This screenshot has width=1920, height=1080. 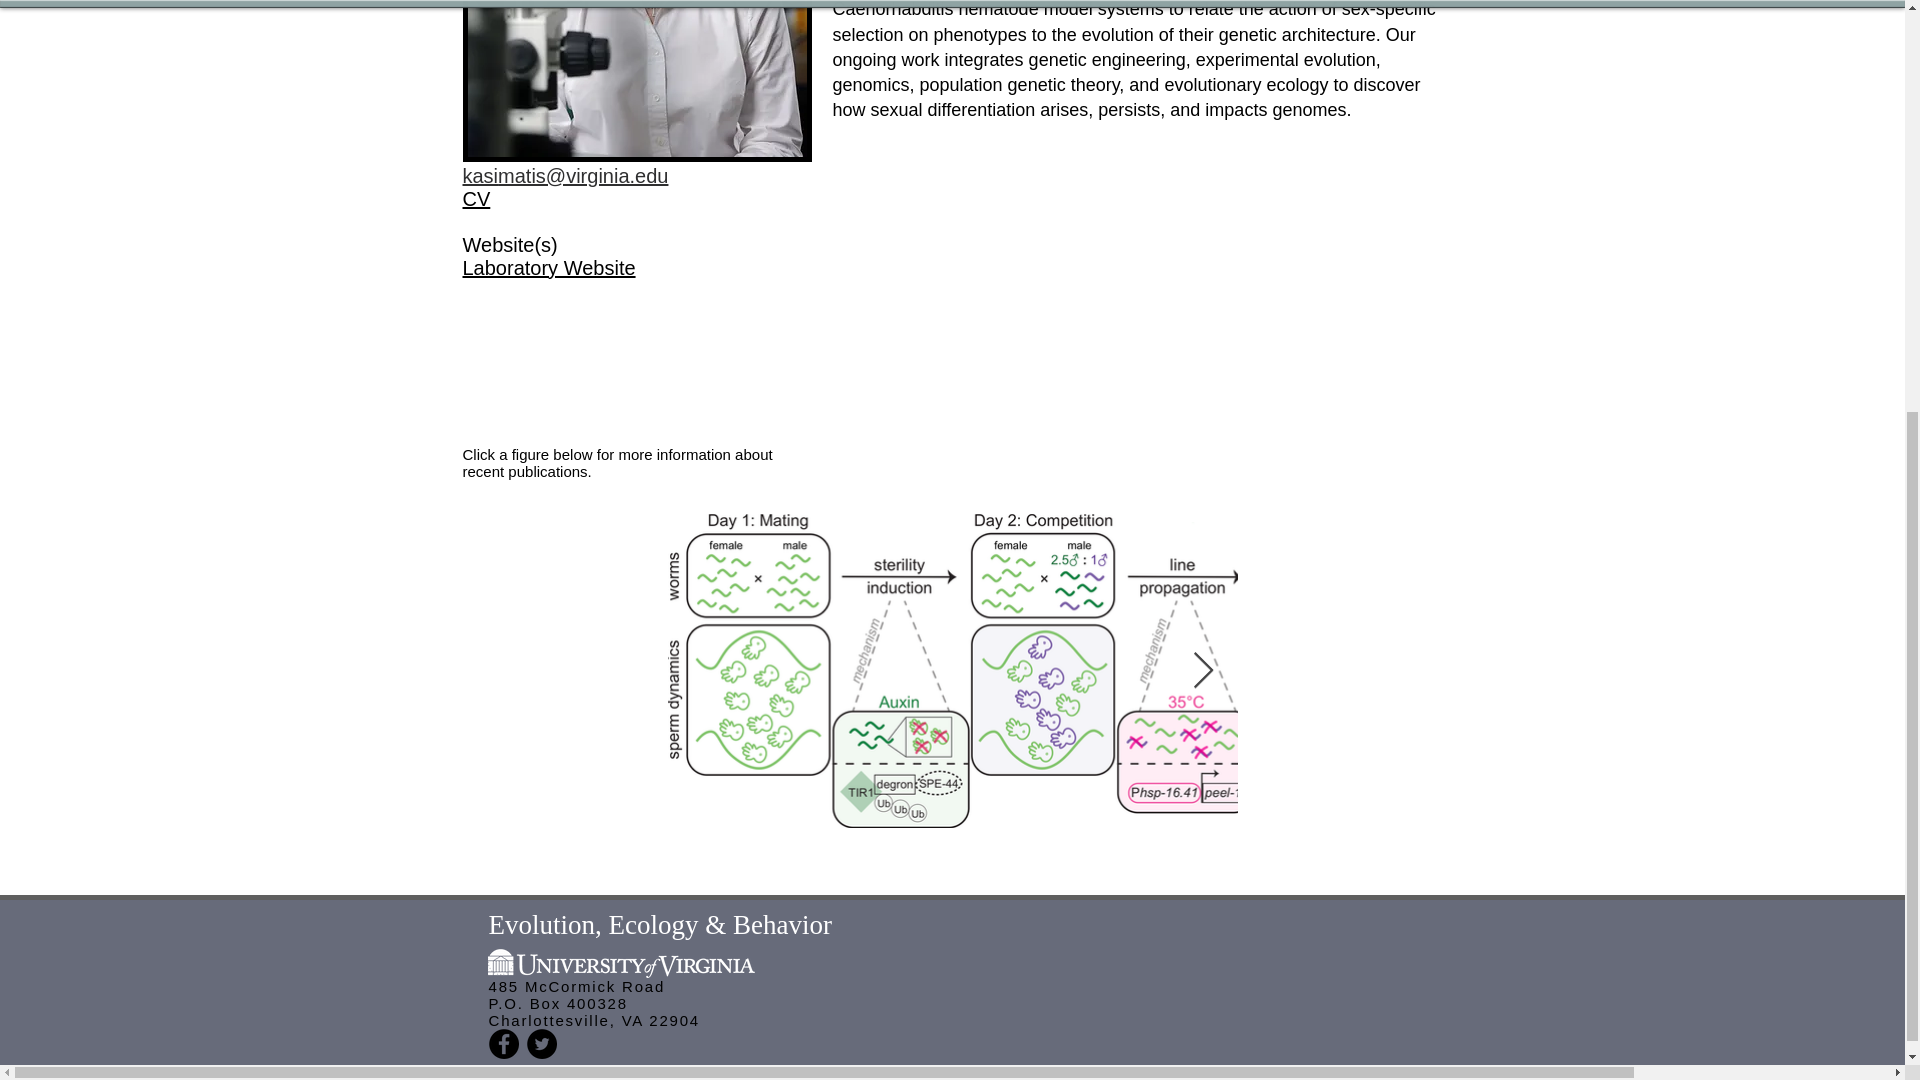 I want to click on Evolution, , so click(x=548, y=924).